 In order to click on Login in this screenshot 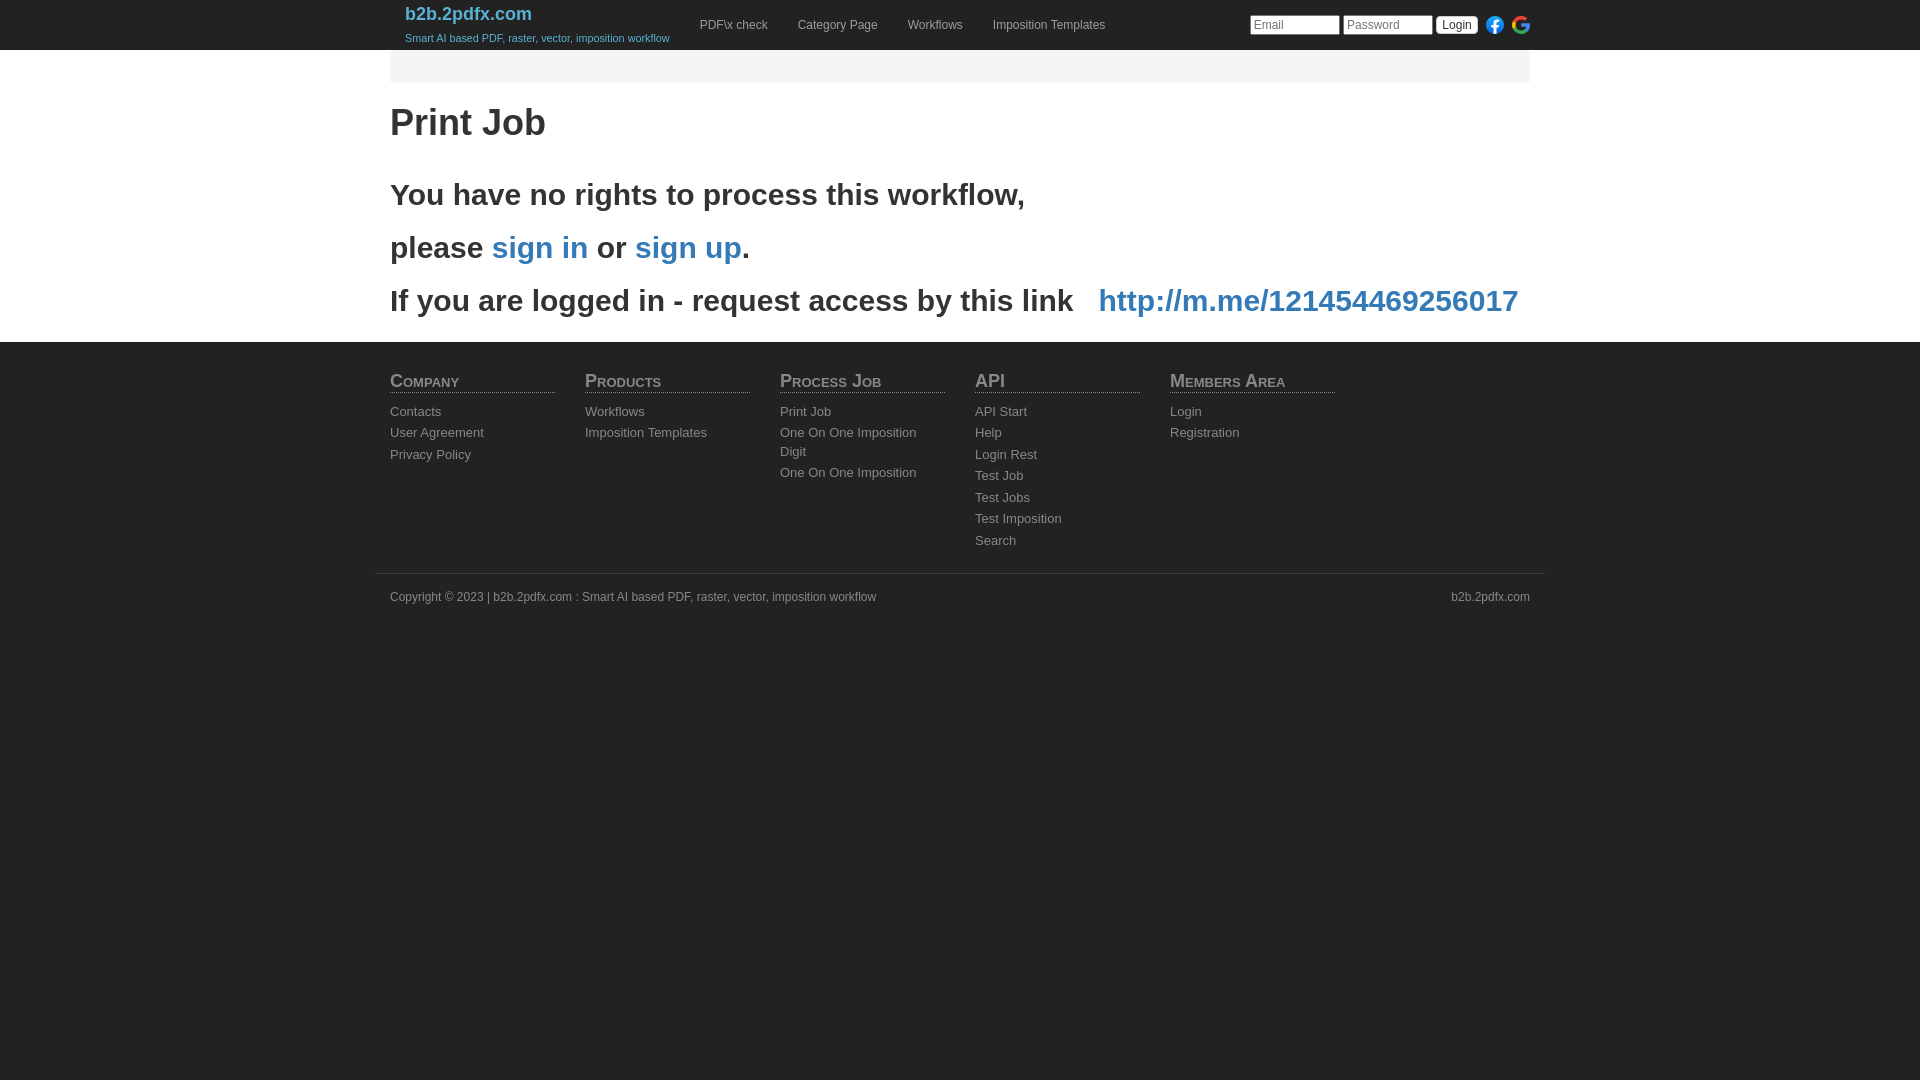, I will do `click(1186, 412)`.